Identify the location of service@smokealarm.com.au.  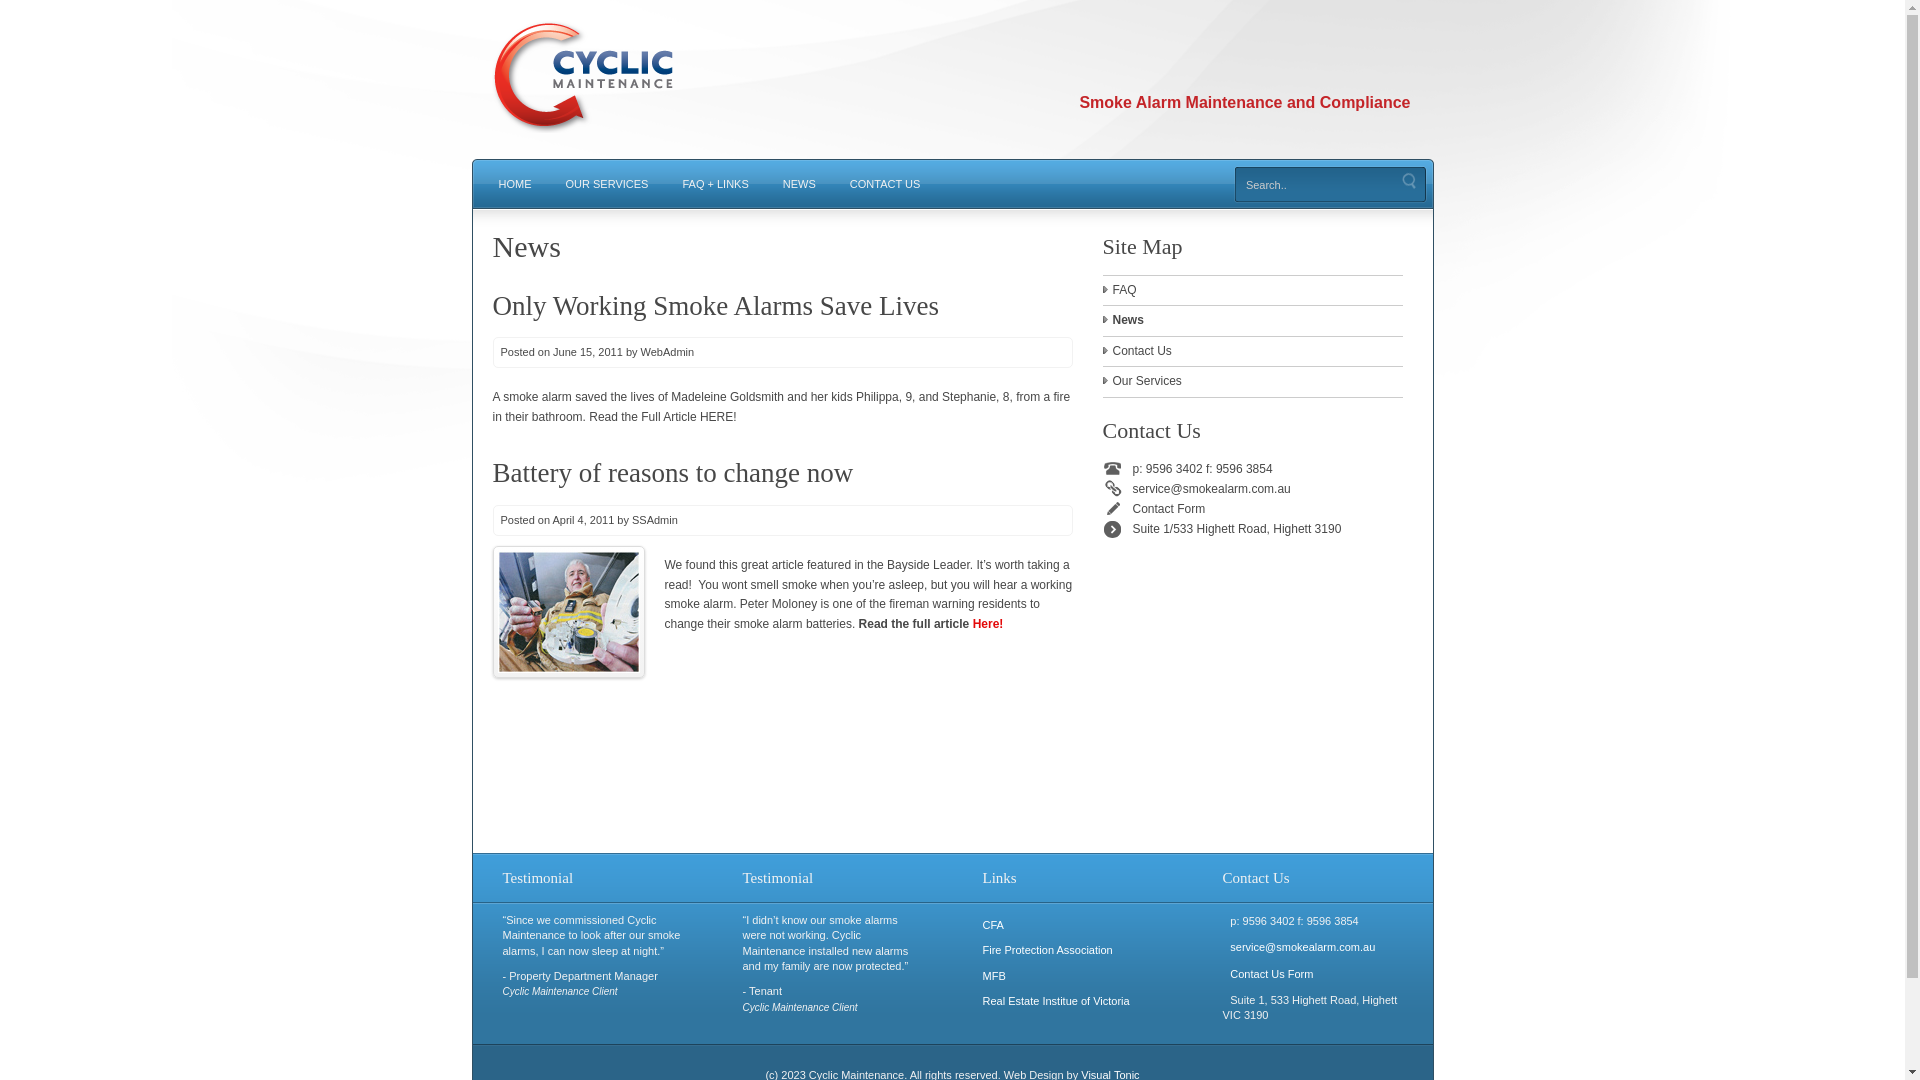
(1267, 489).